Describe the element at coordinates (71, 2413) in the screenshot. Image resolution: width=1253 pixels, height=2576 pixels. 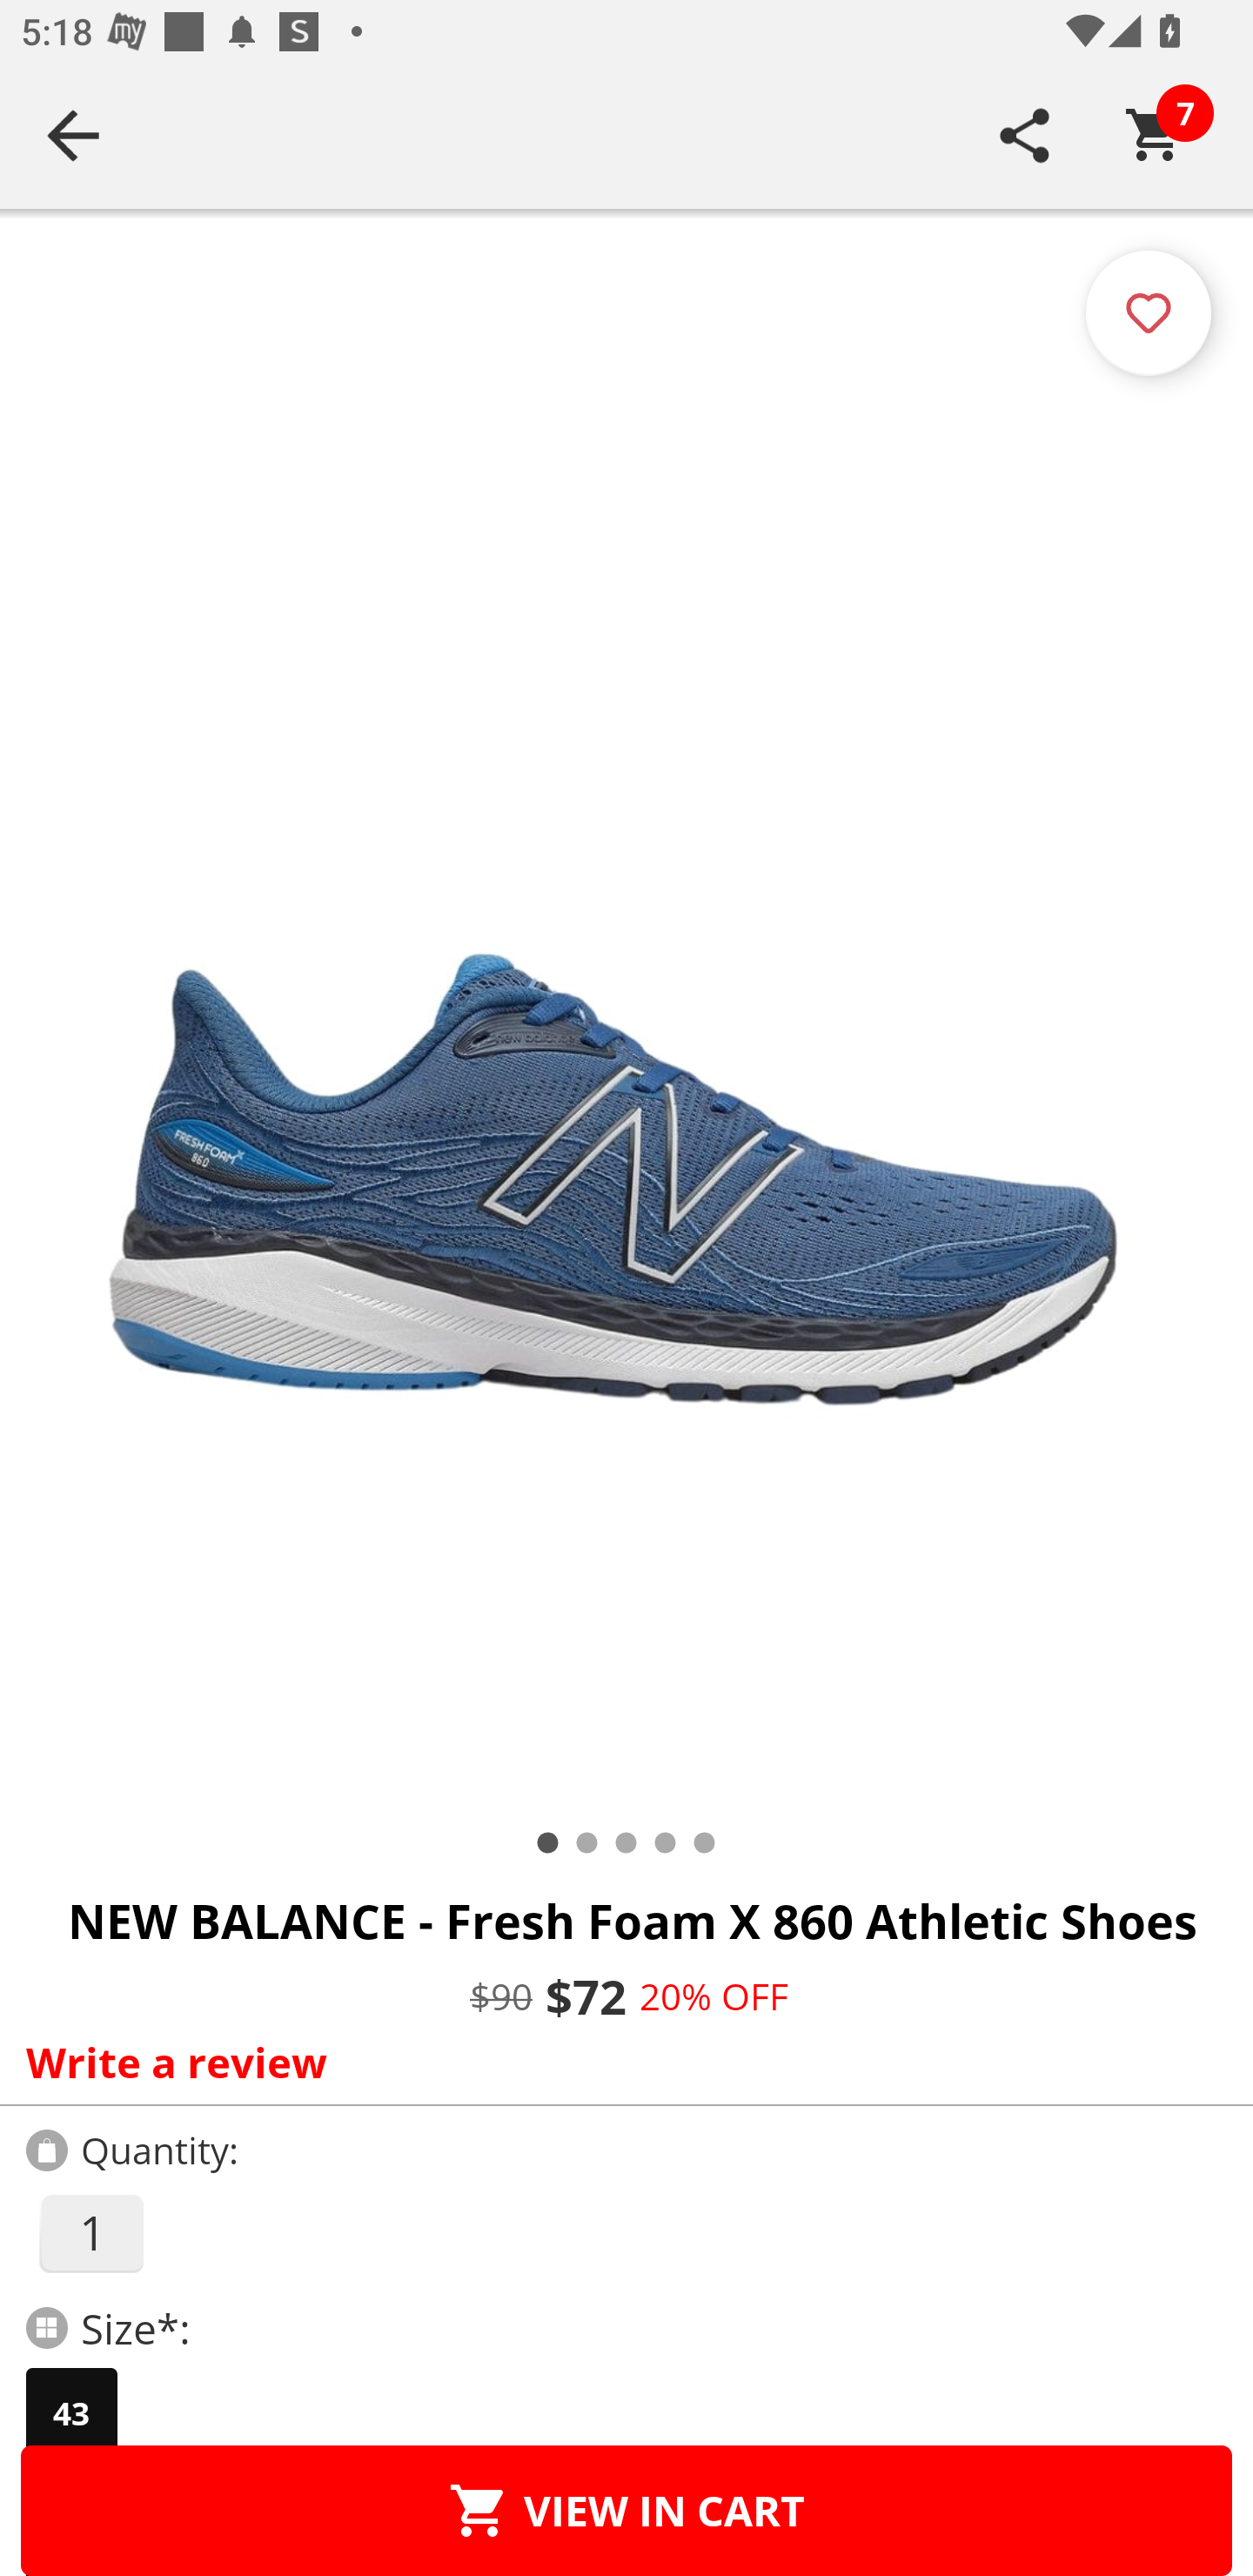
I see `43` at that location.